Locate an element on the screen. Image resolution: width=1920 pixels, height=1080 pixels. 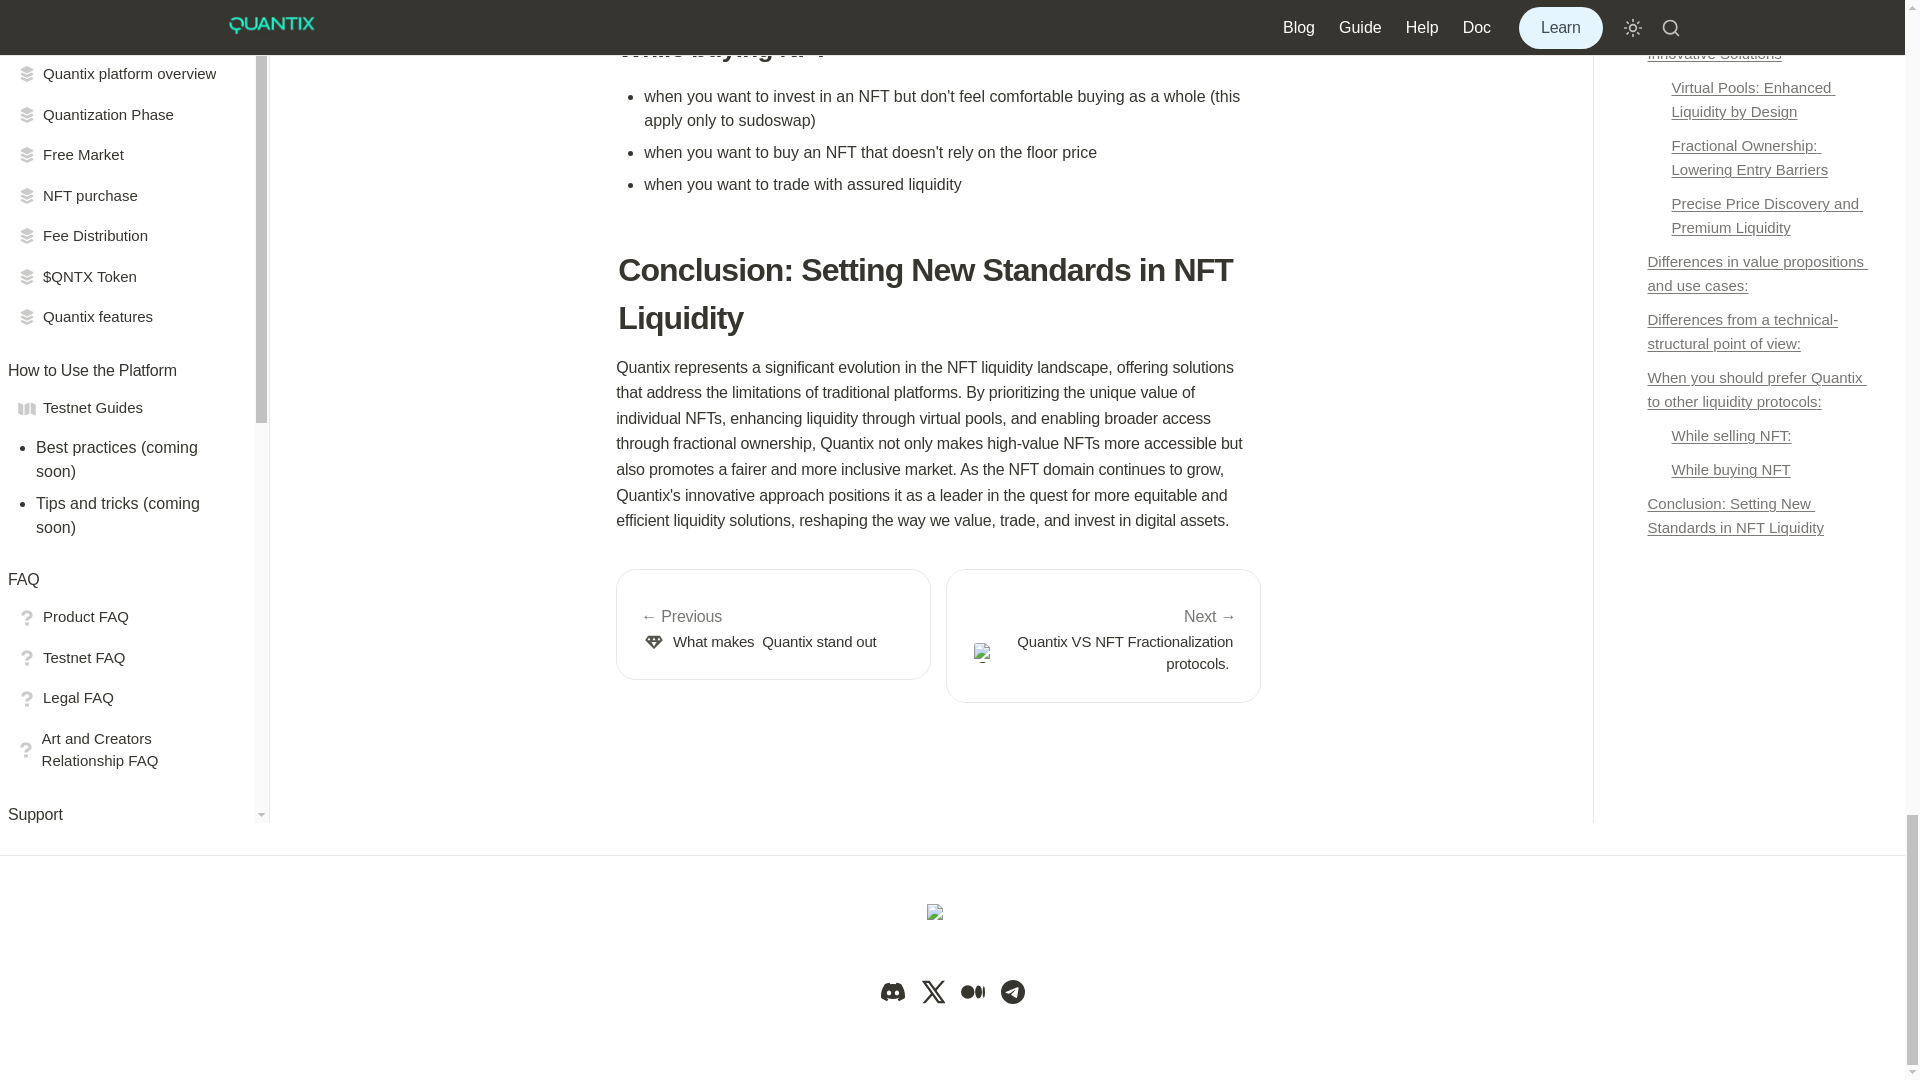
X is located at coordinates (932, 992).